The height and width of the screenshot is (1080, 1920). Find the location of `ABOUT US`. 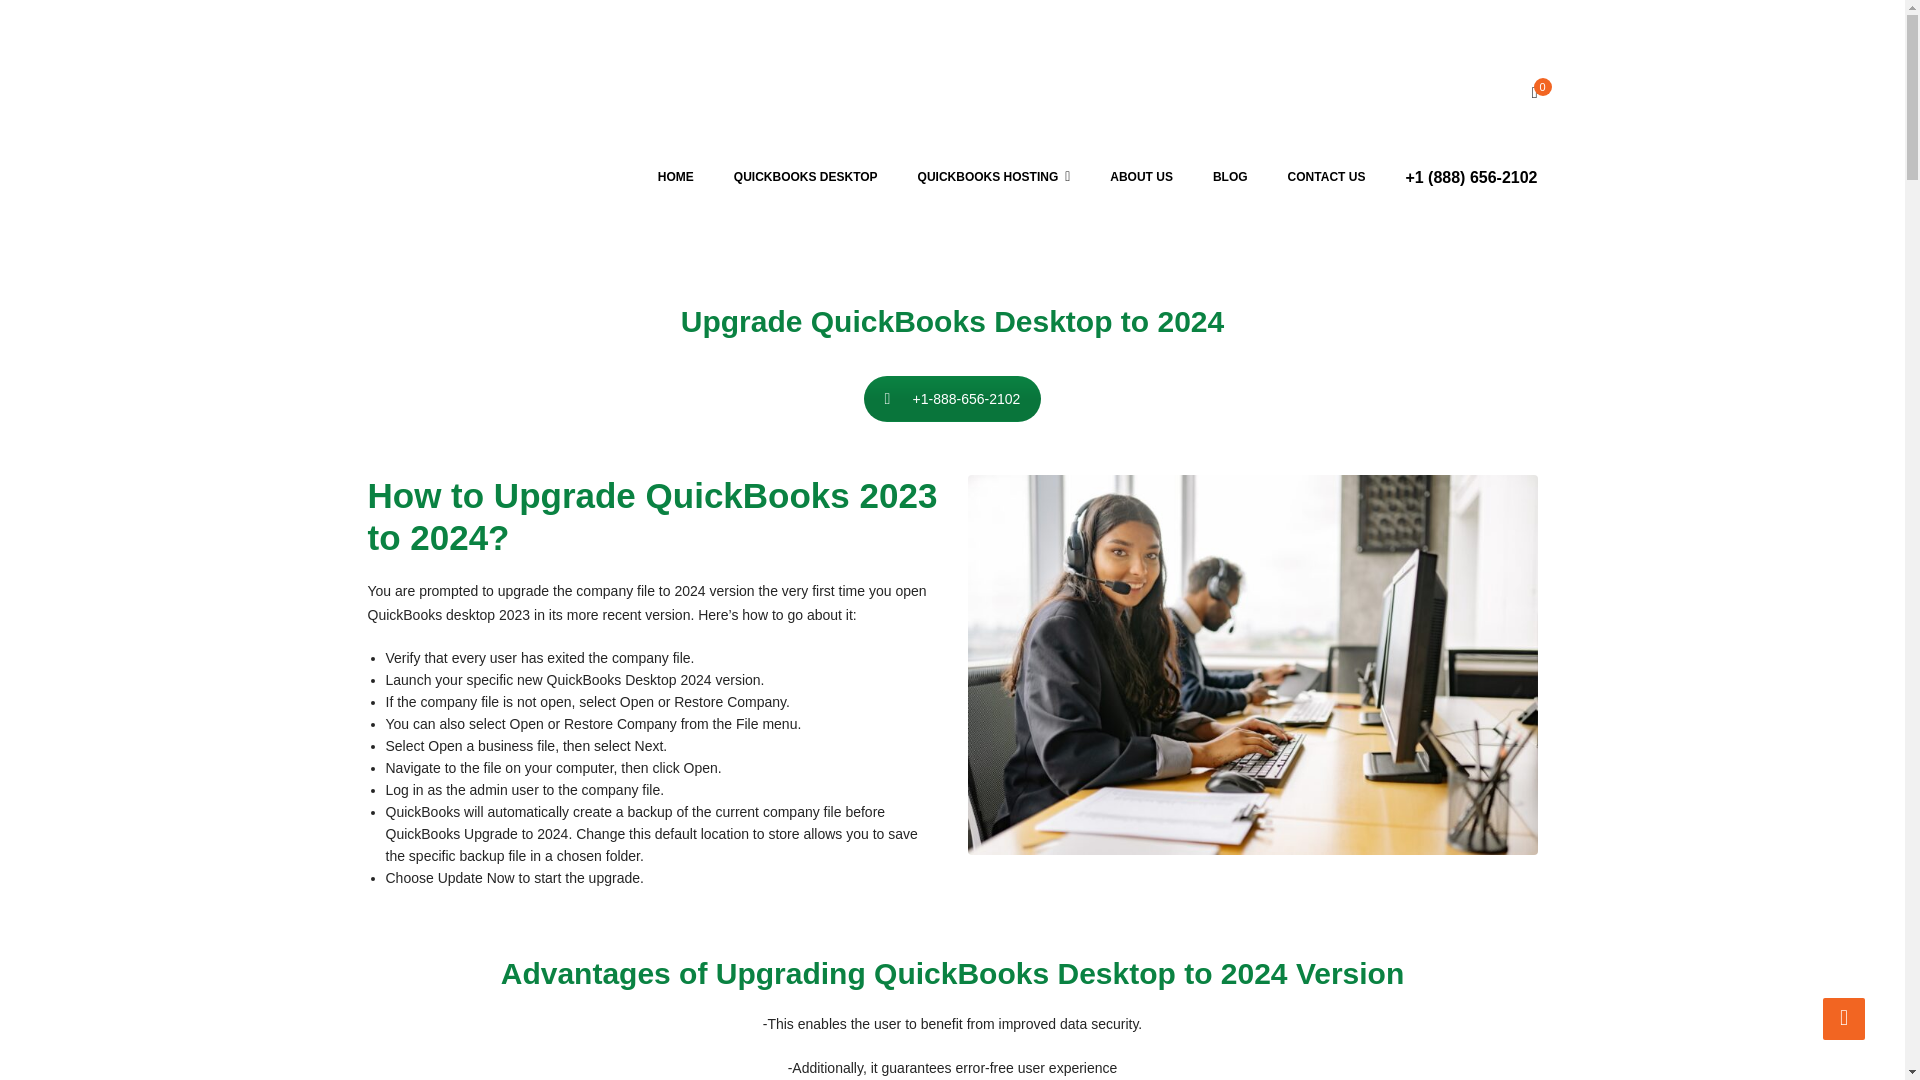

ABOUT US is located at coordinates (1141, 178).